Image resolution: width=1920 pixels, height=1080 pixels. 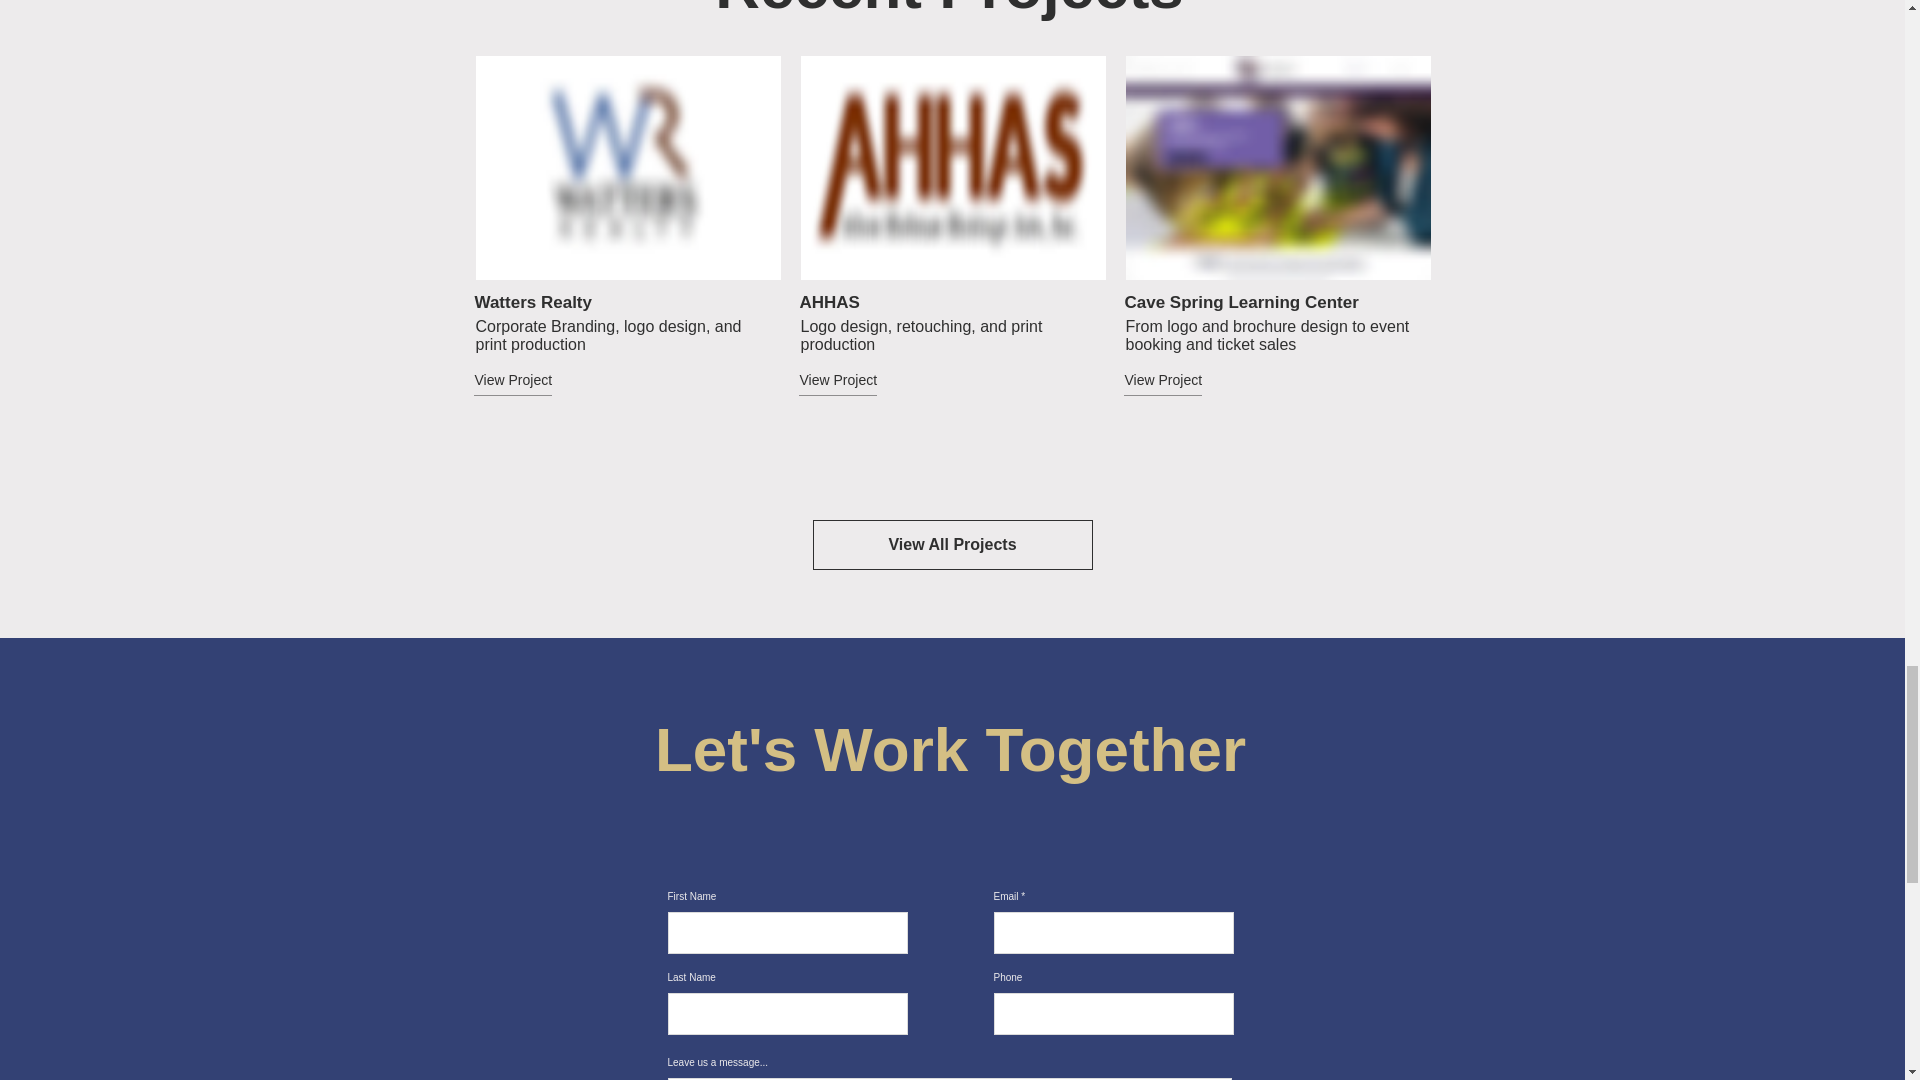 I want to click on wrLogo.png, so click(x=628, y=168).